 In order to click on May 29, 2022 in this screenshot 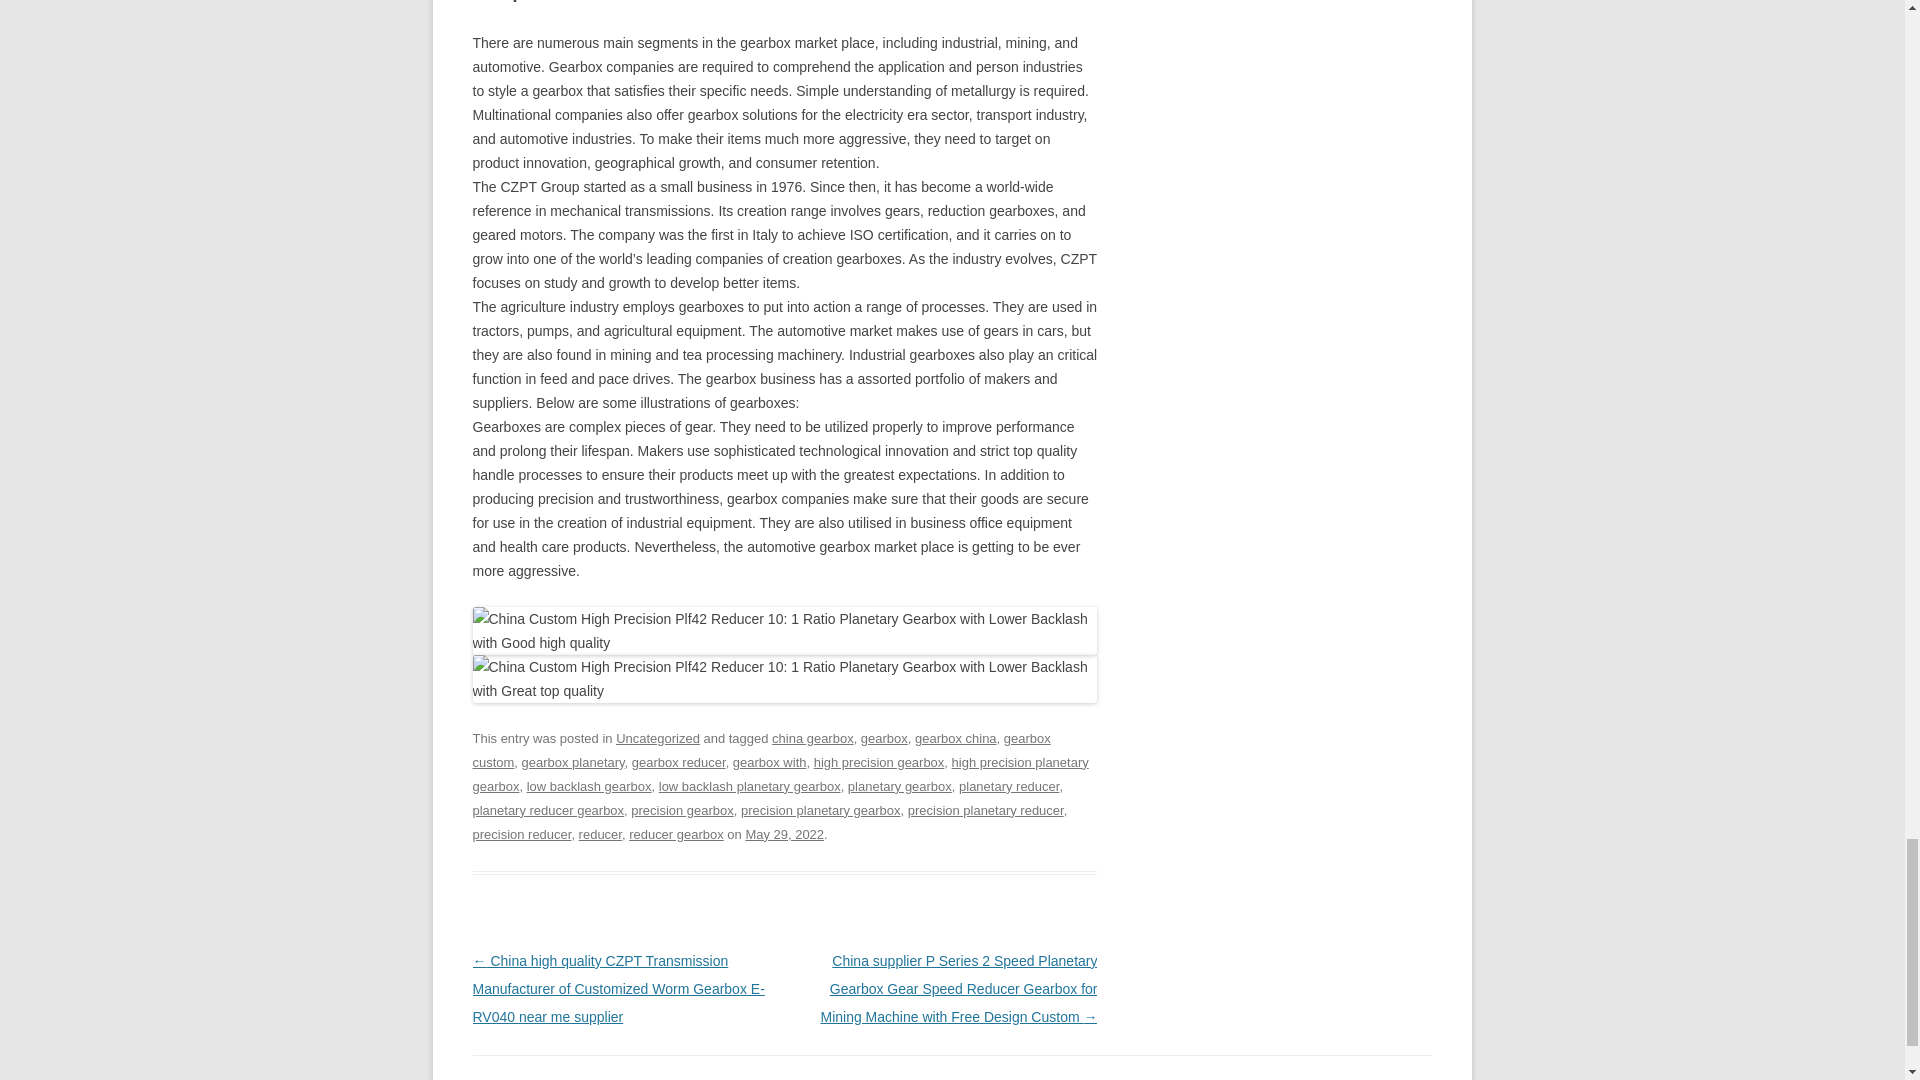, I will do `click(784, 834)`.